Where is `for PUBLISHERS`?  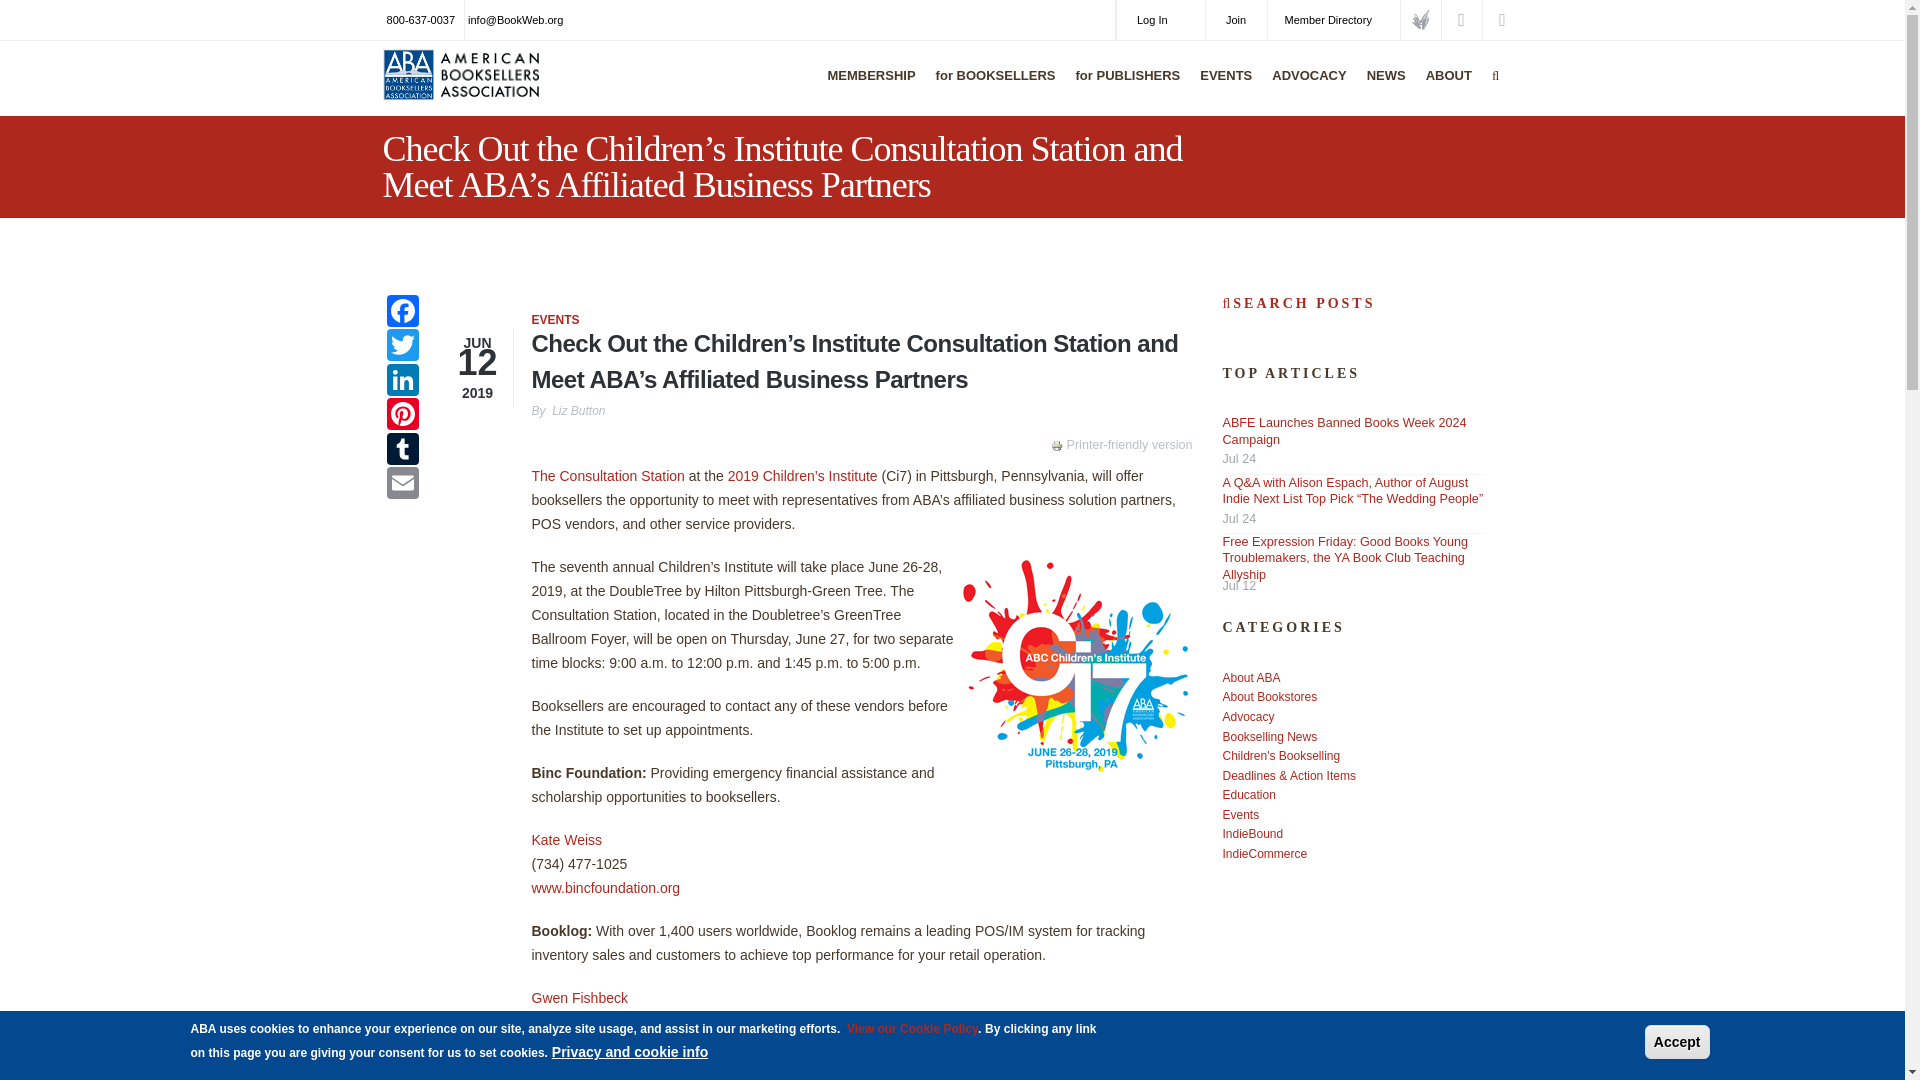
for PUBLISHERS is located at coordinates (1124, 88).